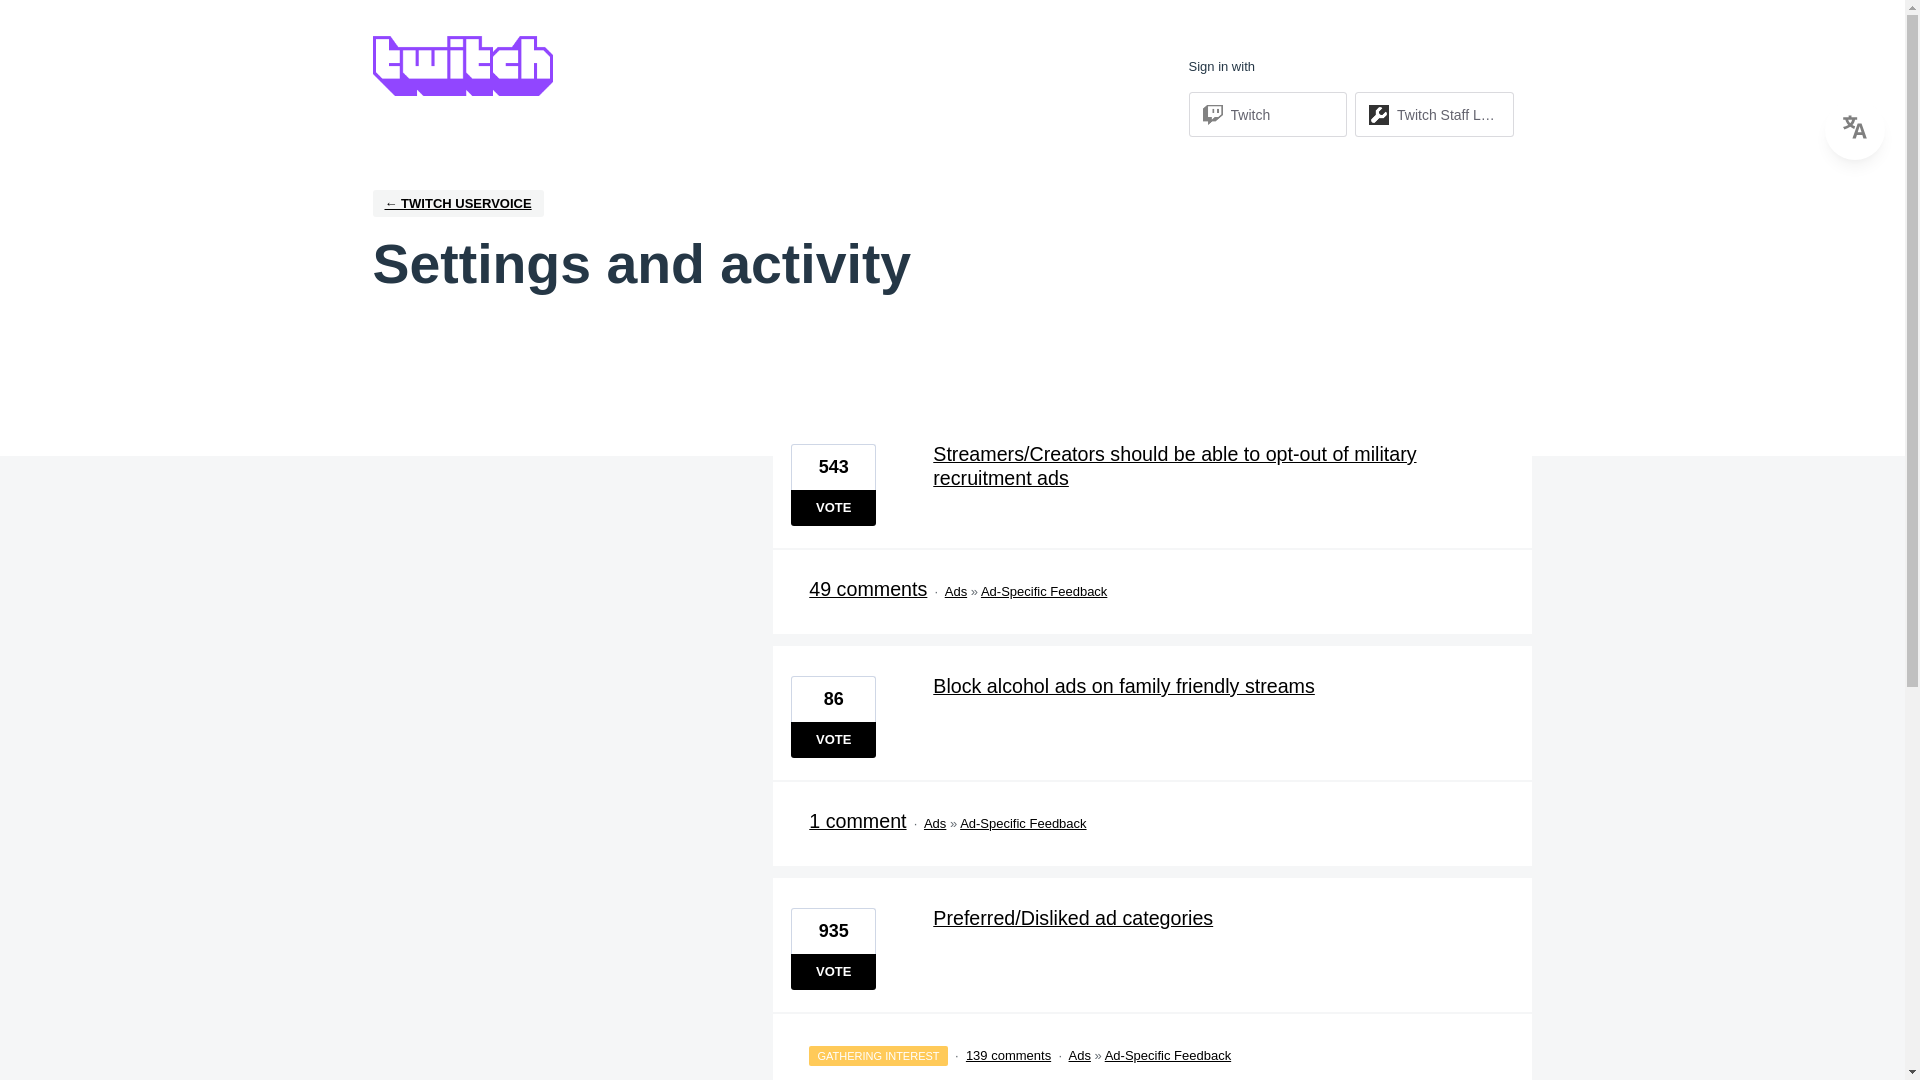 Image resolution: width=1920 pixels, height=1080 pixels. Describe the element at coordinates (462, 66) in the screenshot. I see `Twitch UserVoice` at that location.